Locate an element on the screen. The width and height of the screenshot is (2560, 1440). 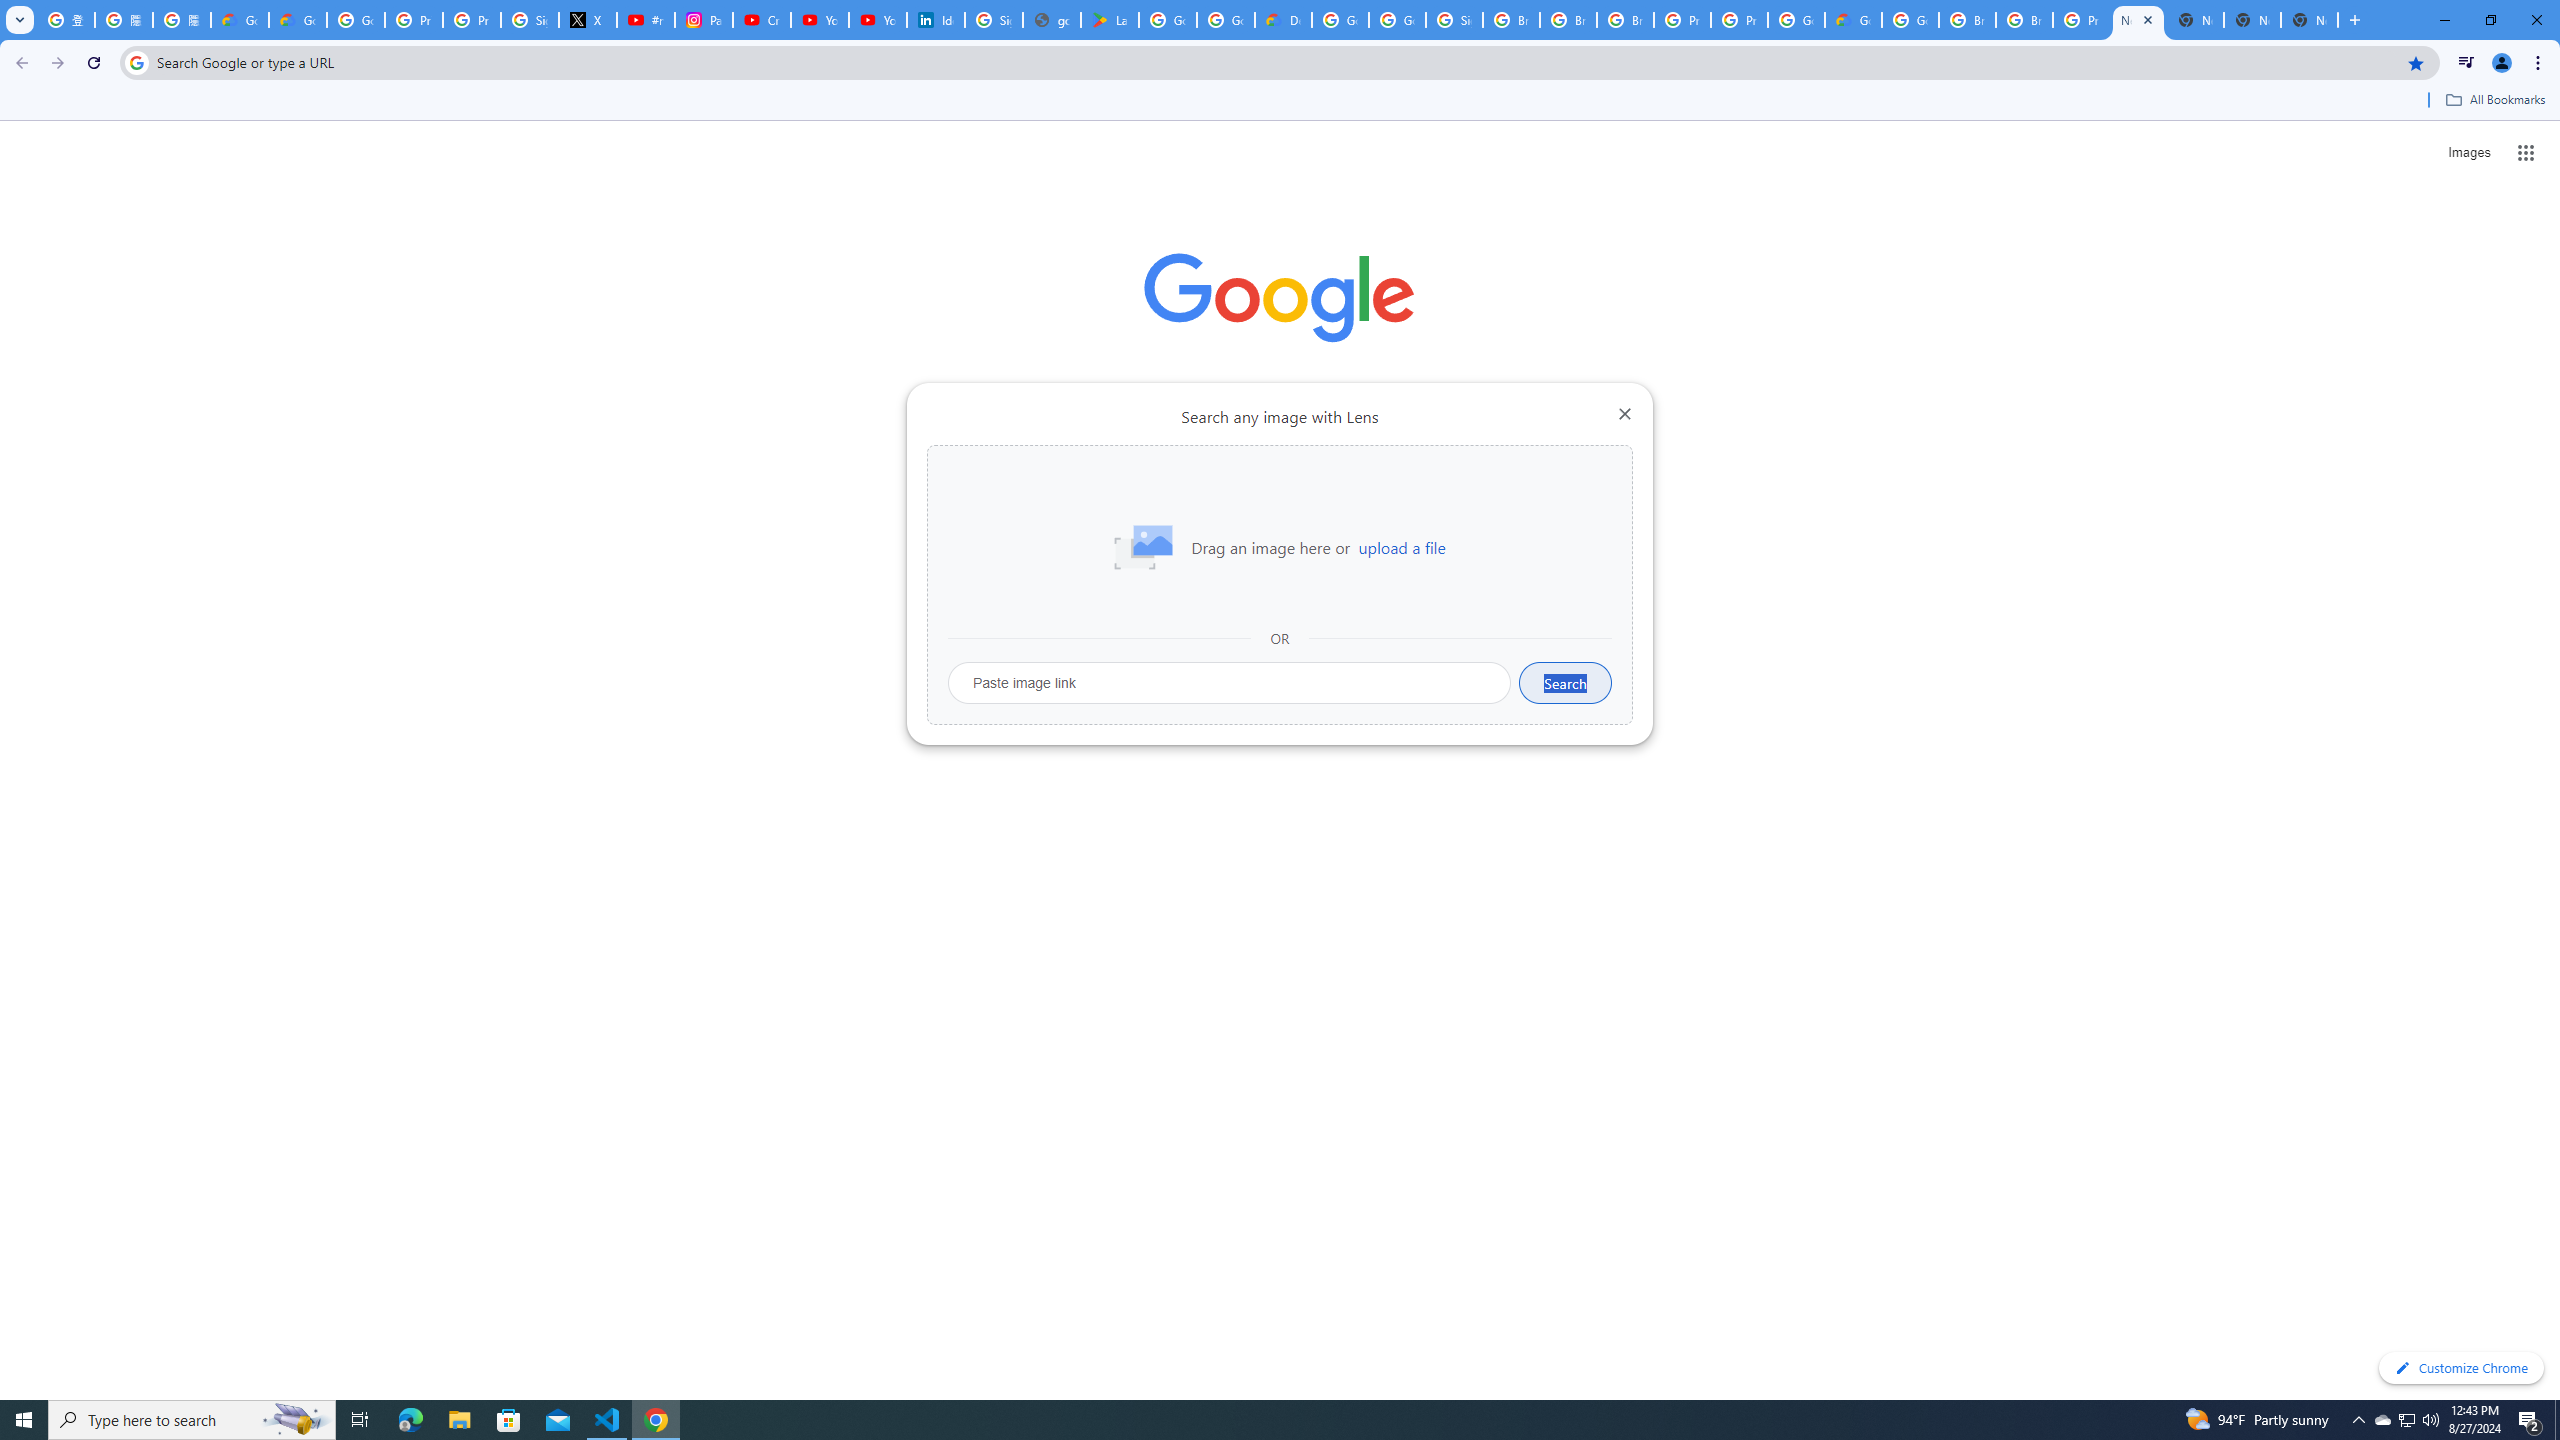
Google Cloud Platform is located at coordinates (1910, 20).